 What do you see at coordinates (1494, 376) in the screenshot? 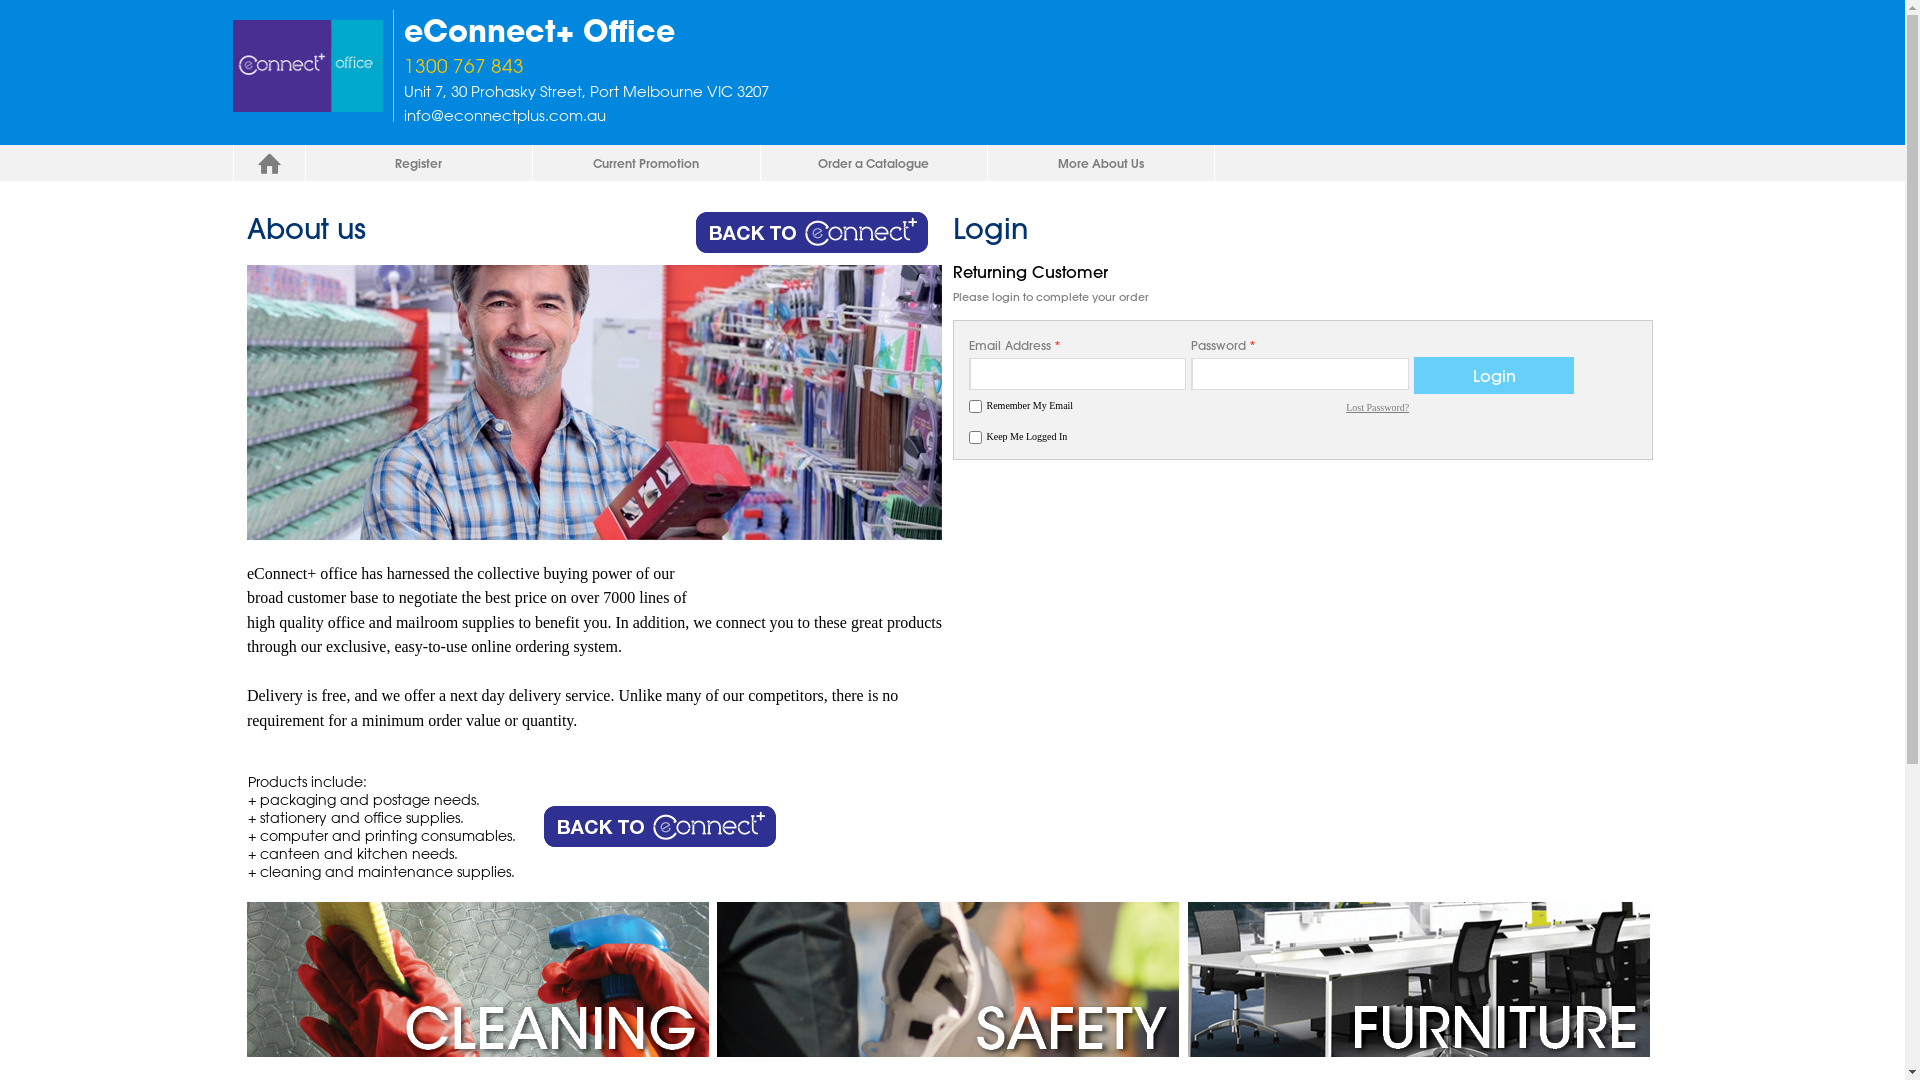
I see `Login` at bounding box center [1494, 376].